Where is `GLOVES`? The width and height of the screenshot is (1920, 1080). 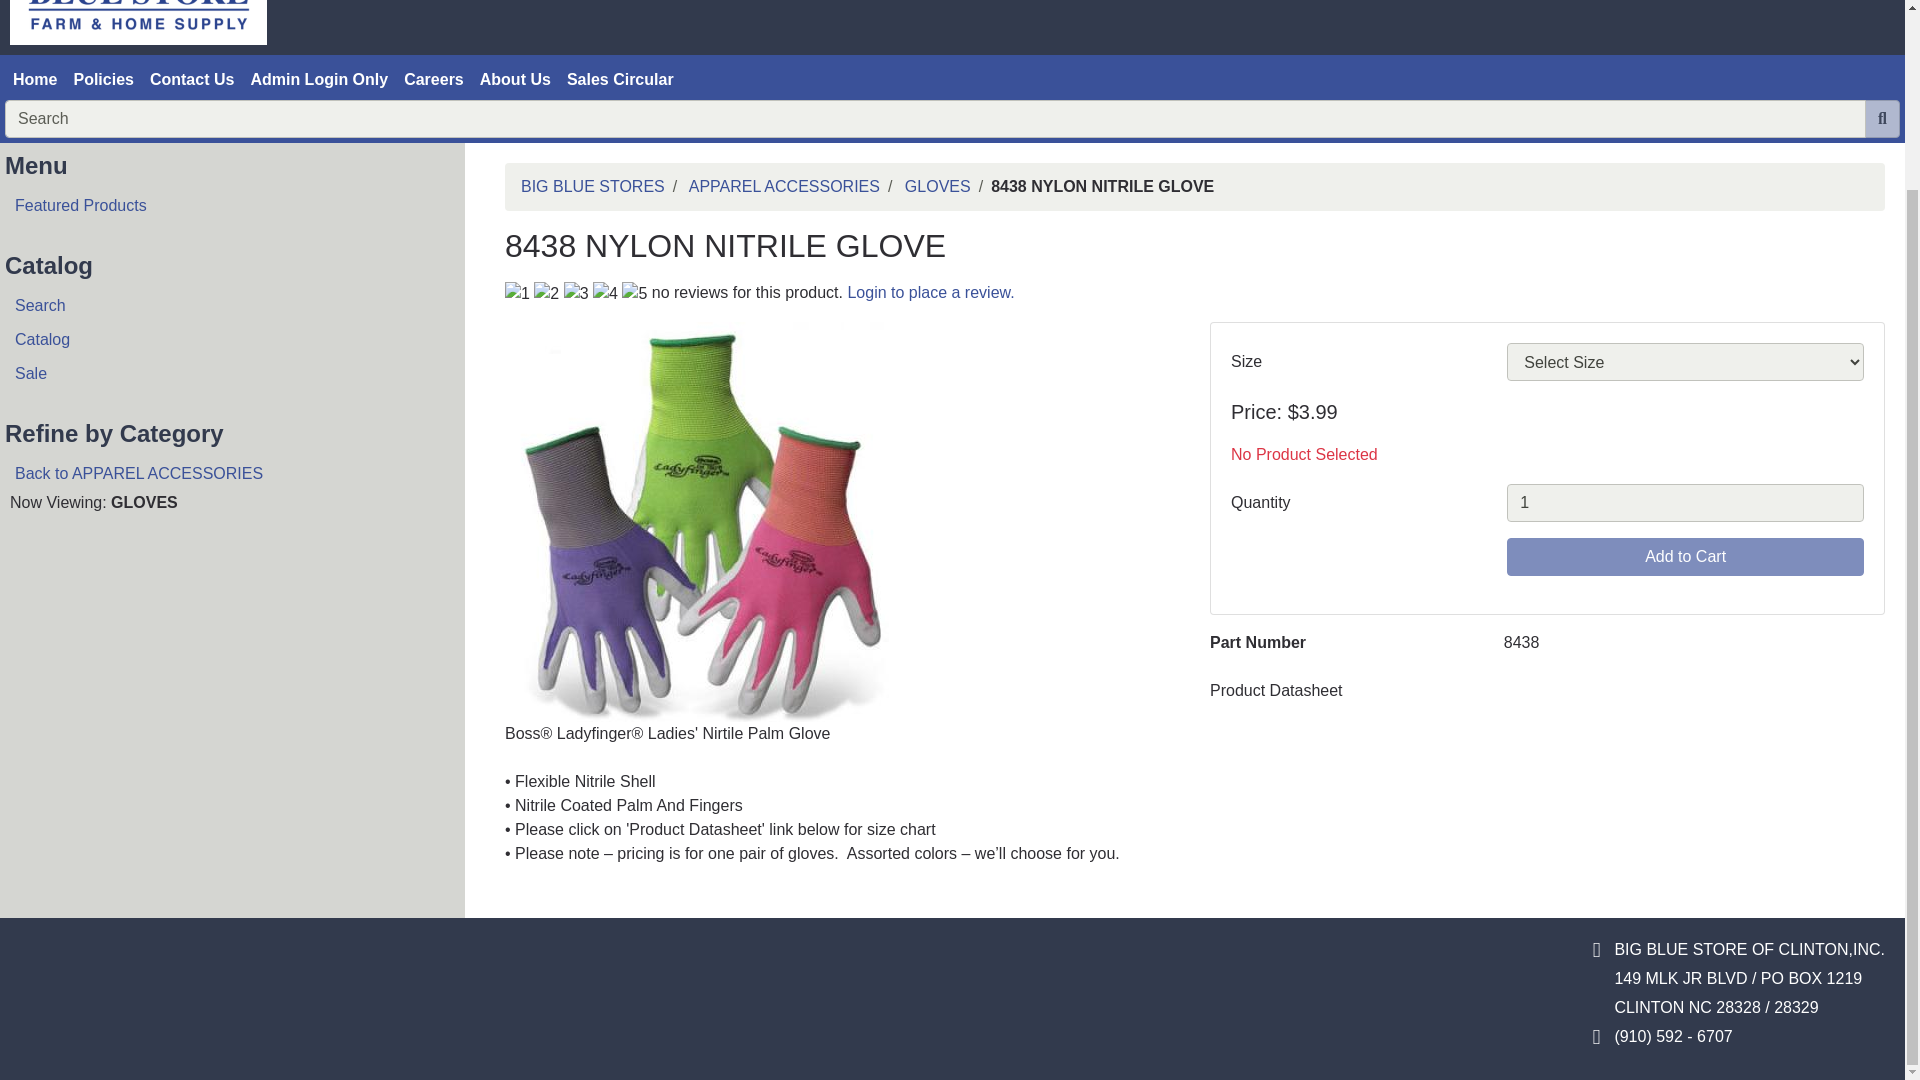
GLOVES is located at coordinates (938, 186).